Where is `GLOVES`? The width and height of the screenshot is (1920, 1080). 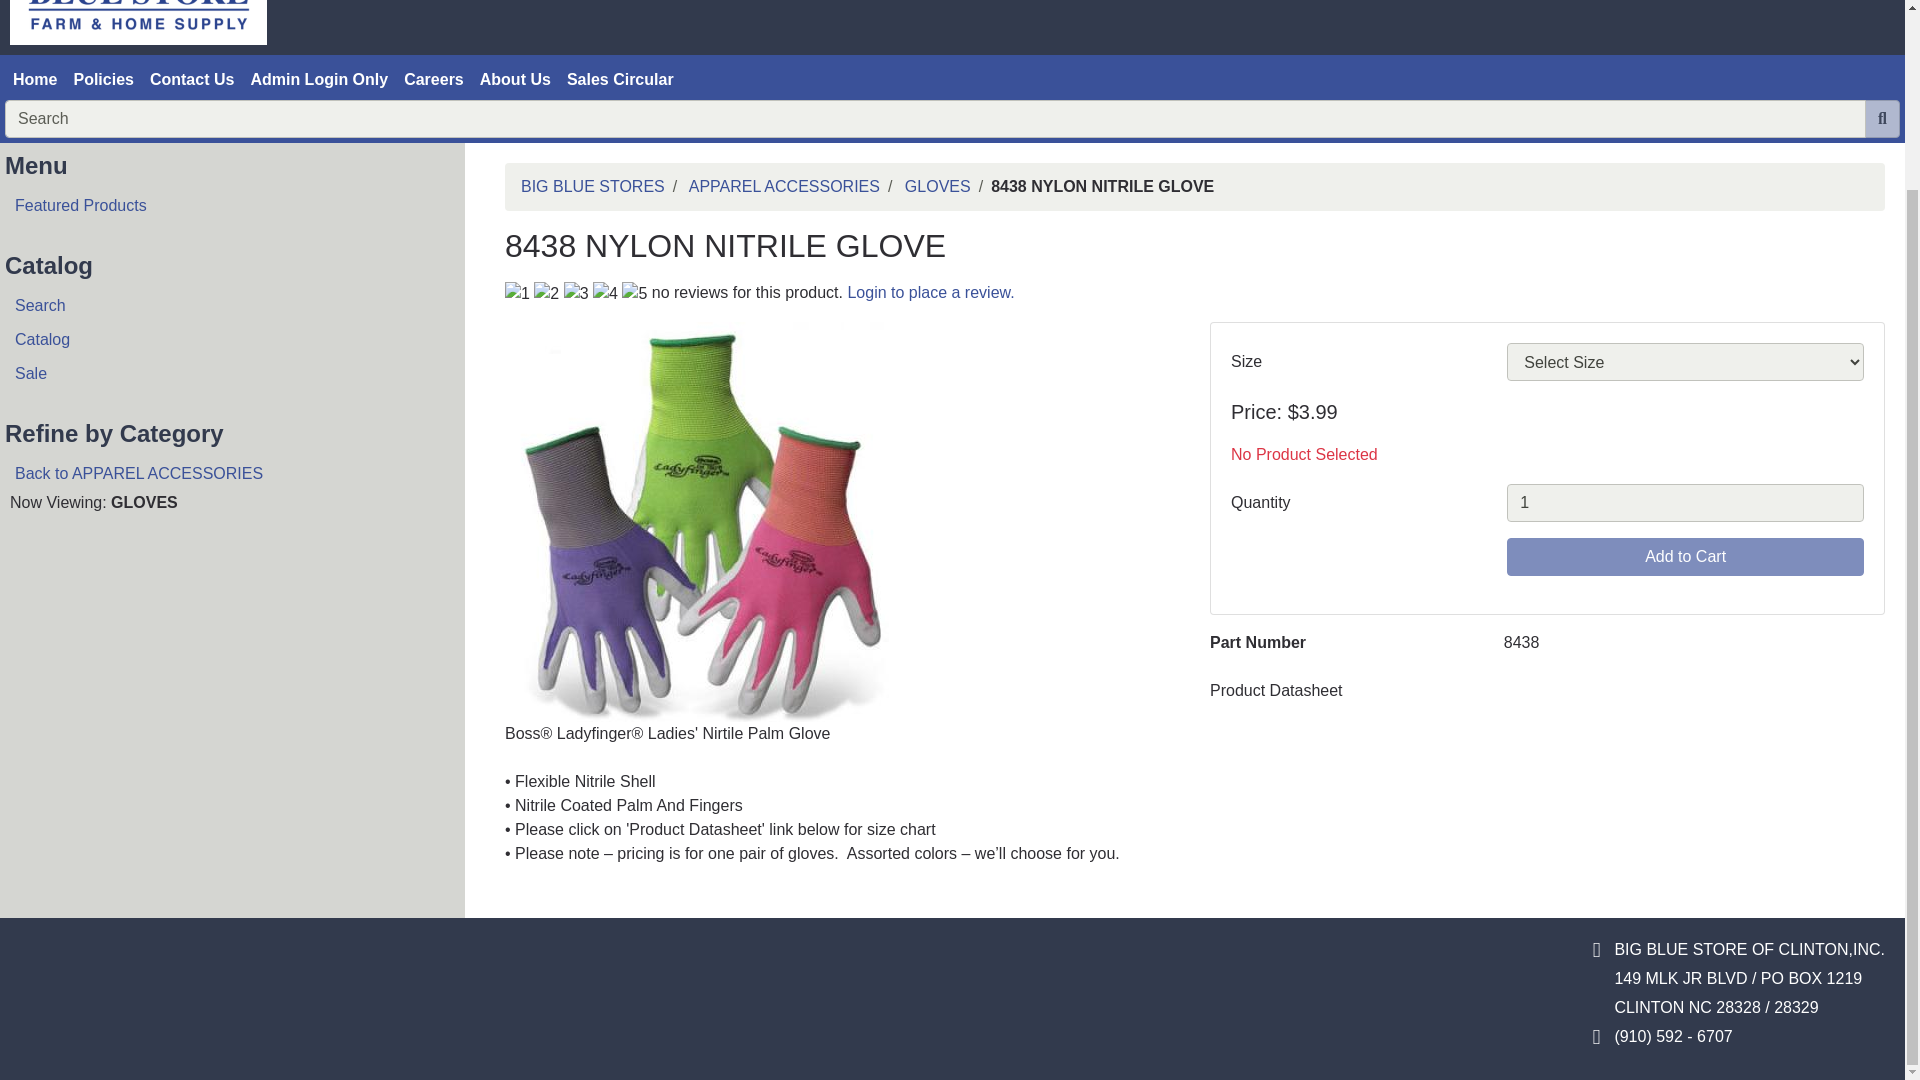
GLOVES is located at coordinates (938, 186).